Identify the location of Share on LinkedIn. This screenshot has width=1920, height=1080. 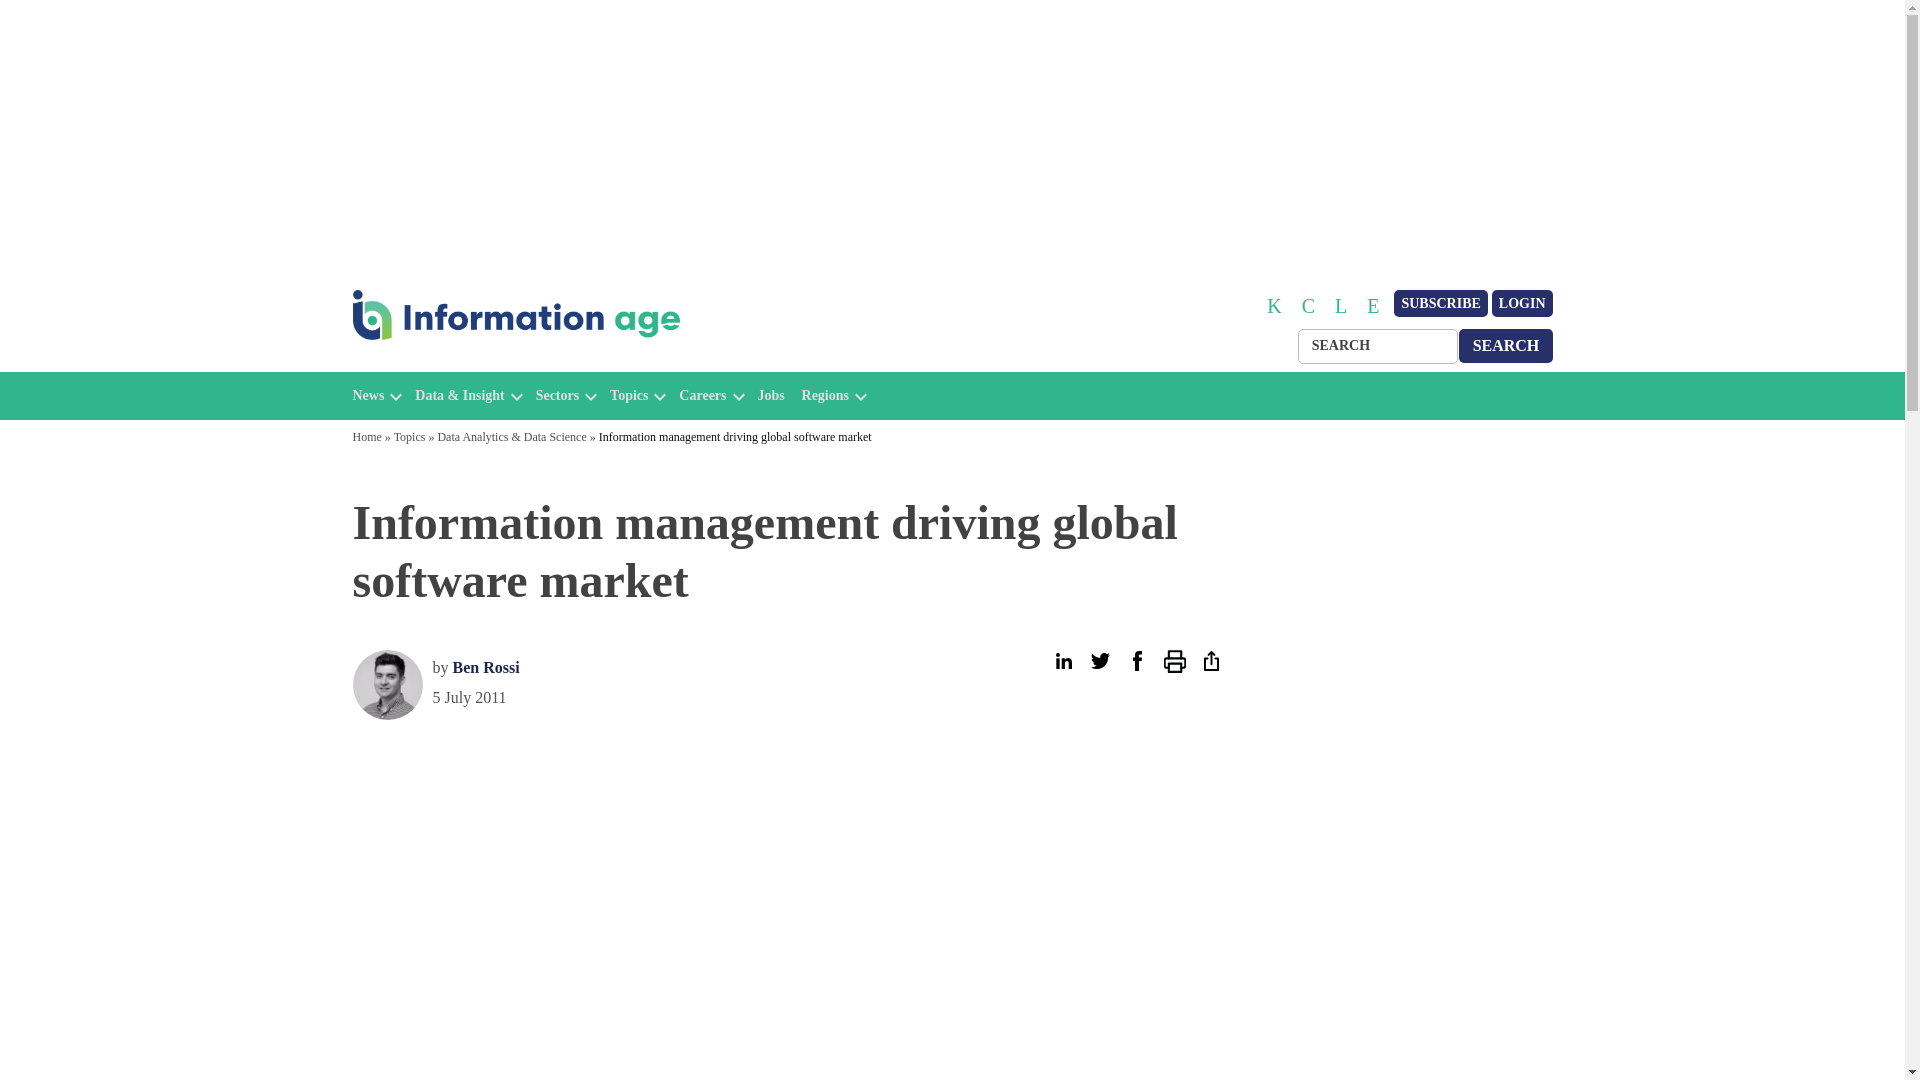
(1062, 661).